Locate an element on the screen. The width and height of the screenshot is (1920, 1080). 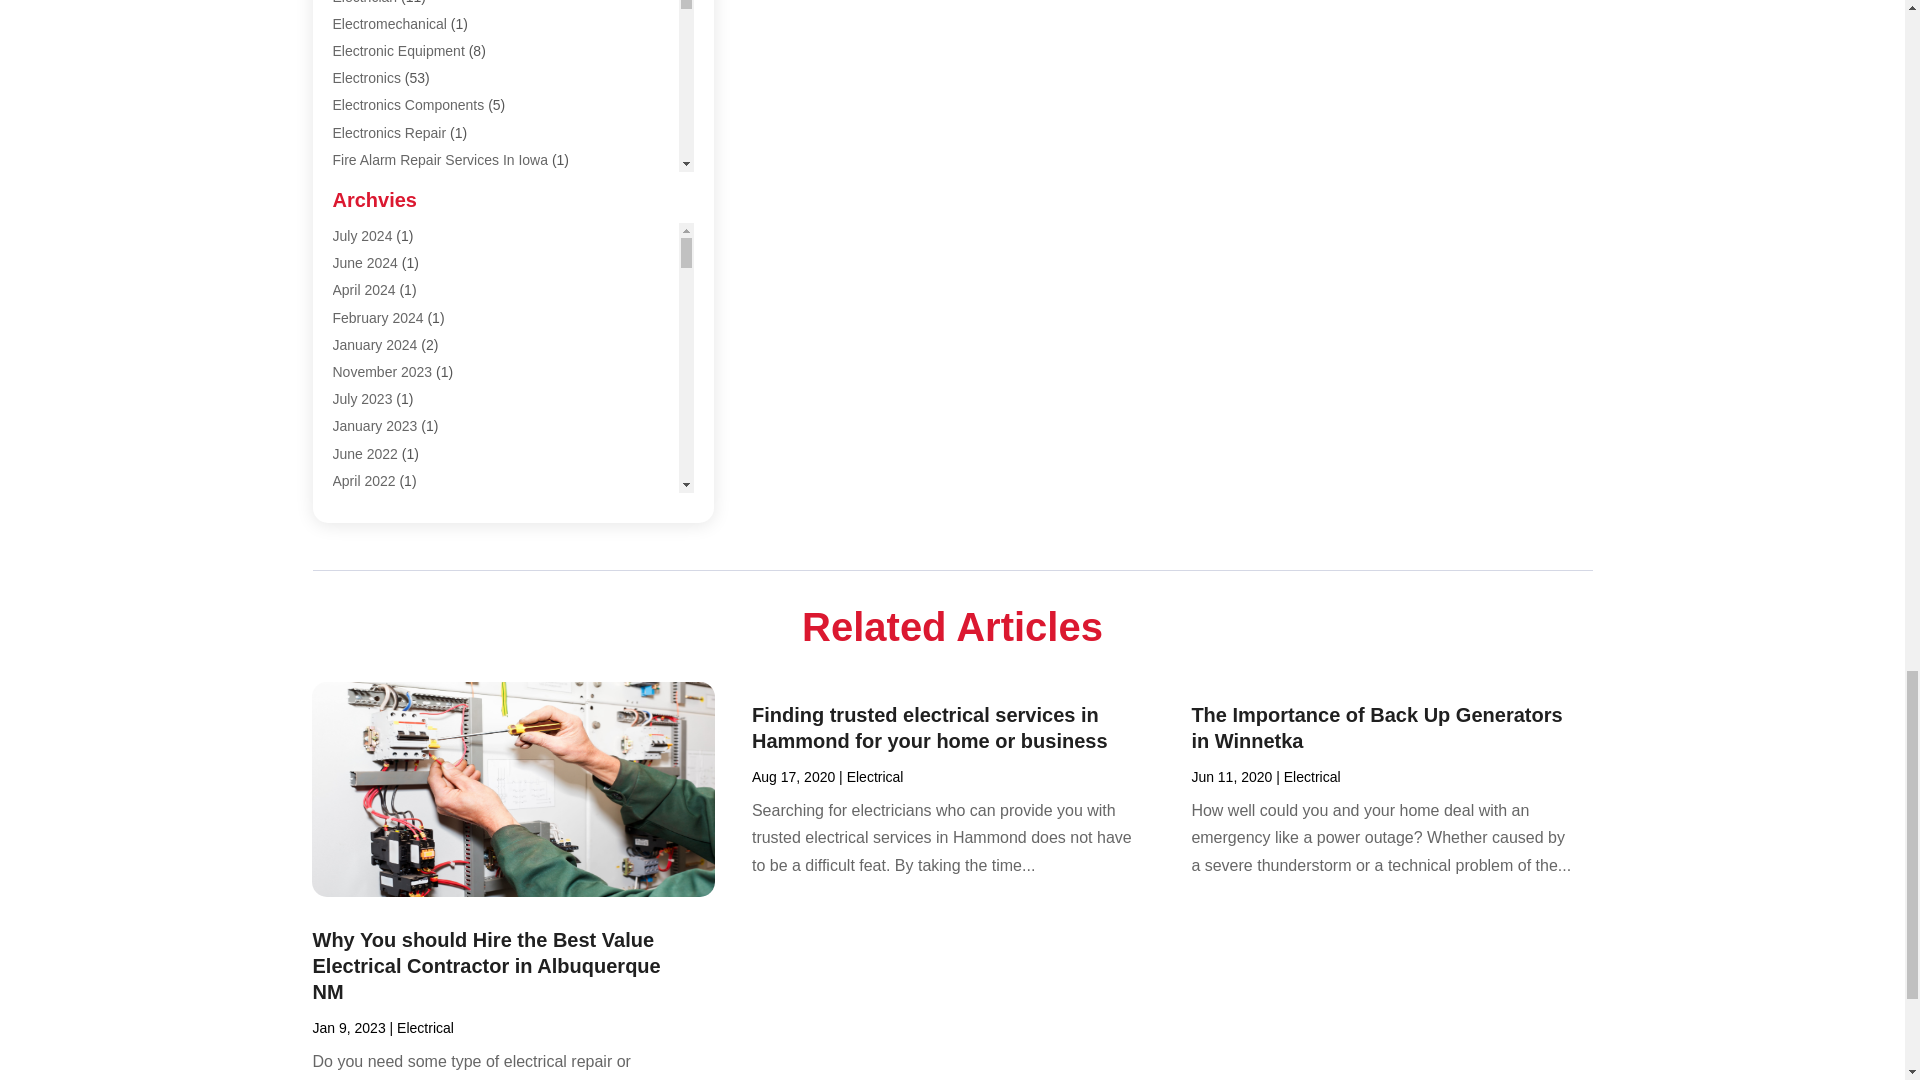
Electrician is located at coordinates (364, 2).